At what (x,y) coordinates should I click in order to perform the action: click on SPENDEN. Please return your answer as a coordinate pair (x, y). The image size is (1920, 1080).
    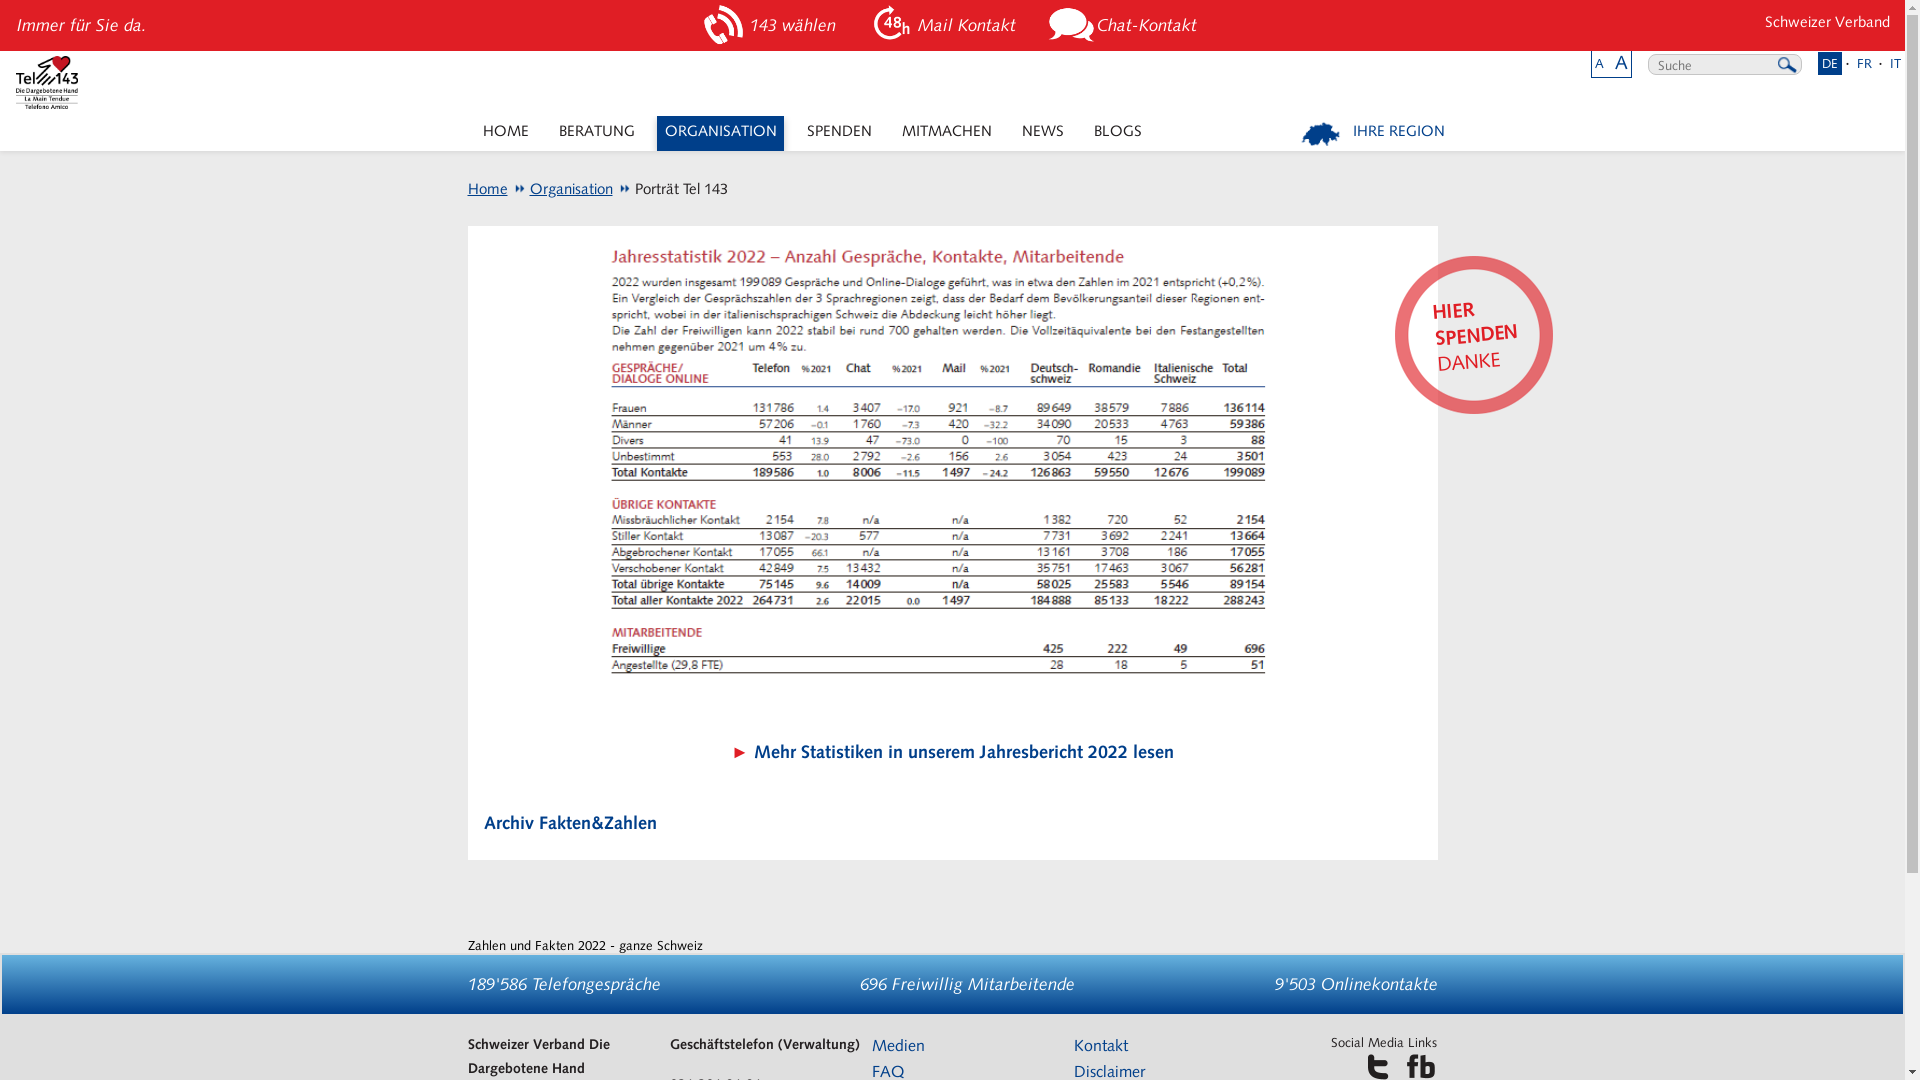
    Looking at the image, I should click on (839, 134).